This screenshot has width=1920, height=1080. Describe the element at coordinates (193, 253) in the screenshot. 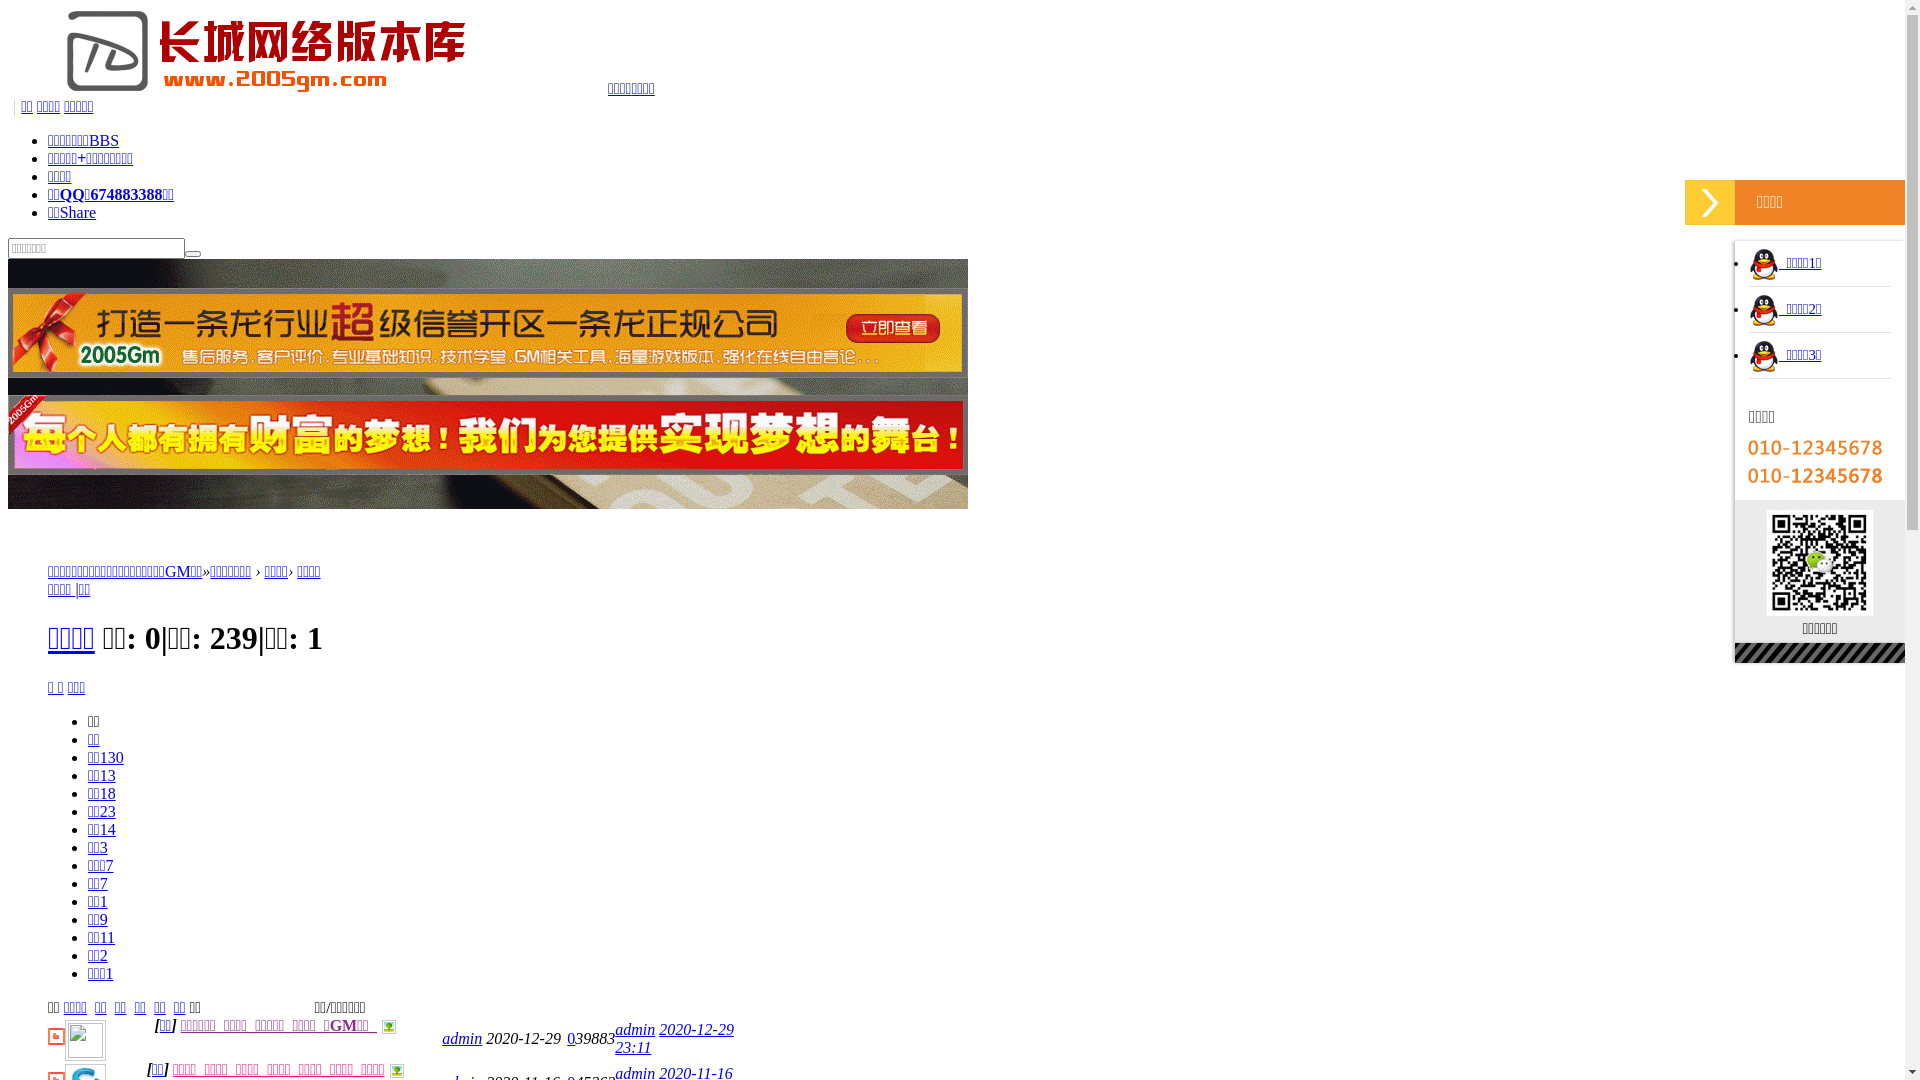

I see `true` at that location.